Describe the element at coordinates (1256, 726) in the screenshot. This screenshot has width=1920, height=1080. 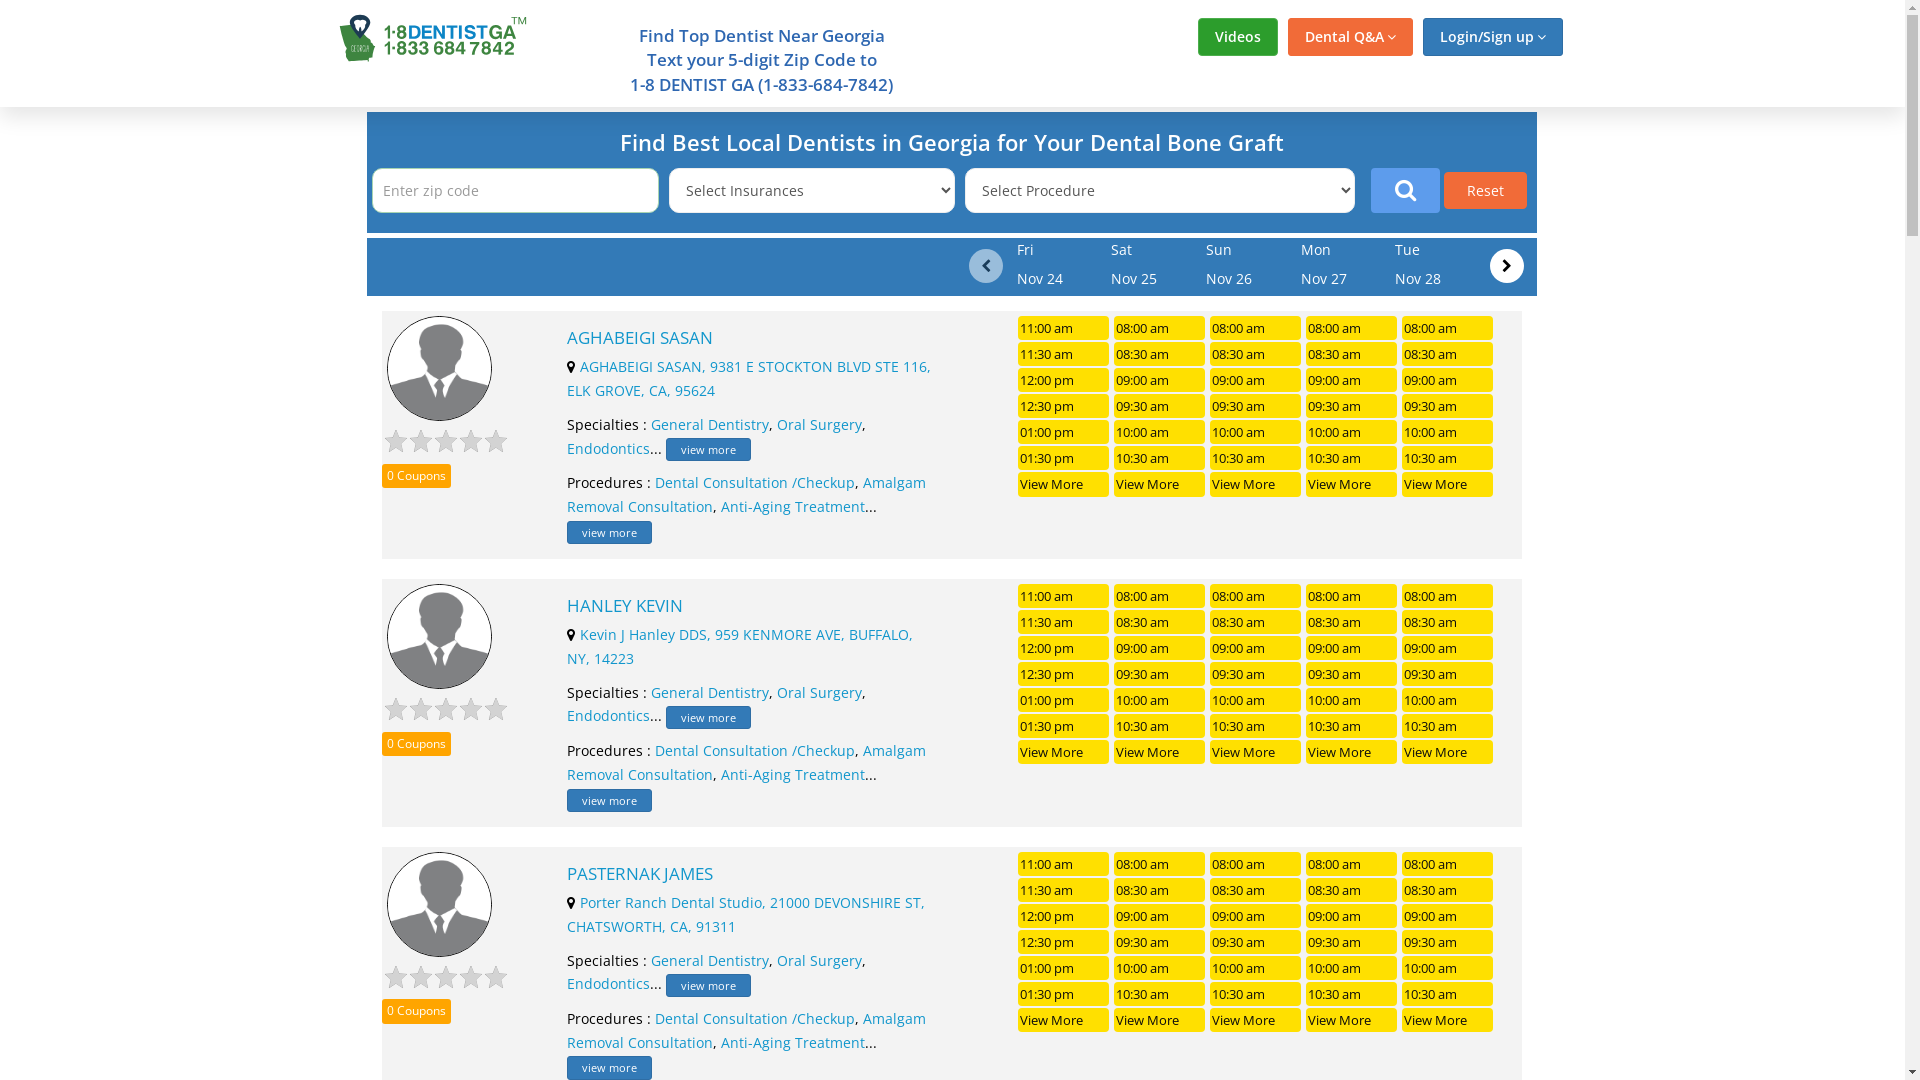
I see `10:30 am` at that location.